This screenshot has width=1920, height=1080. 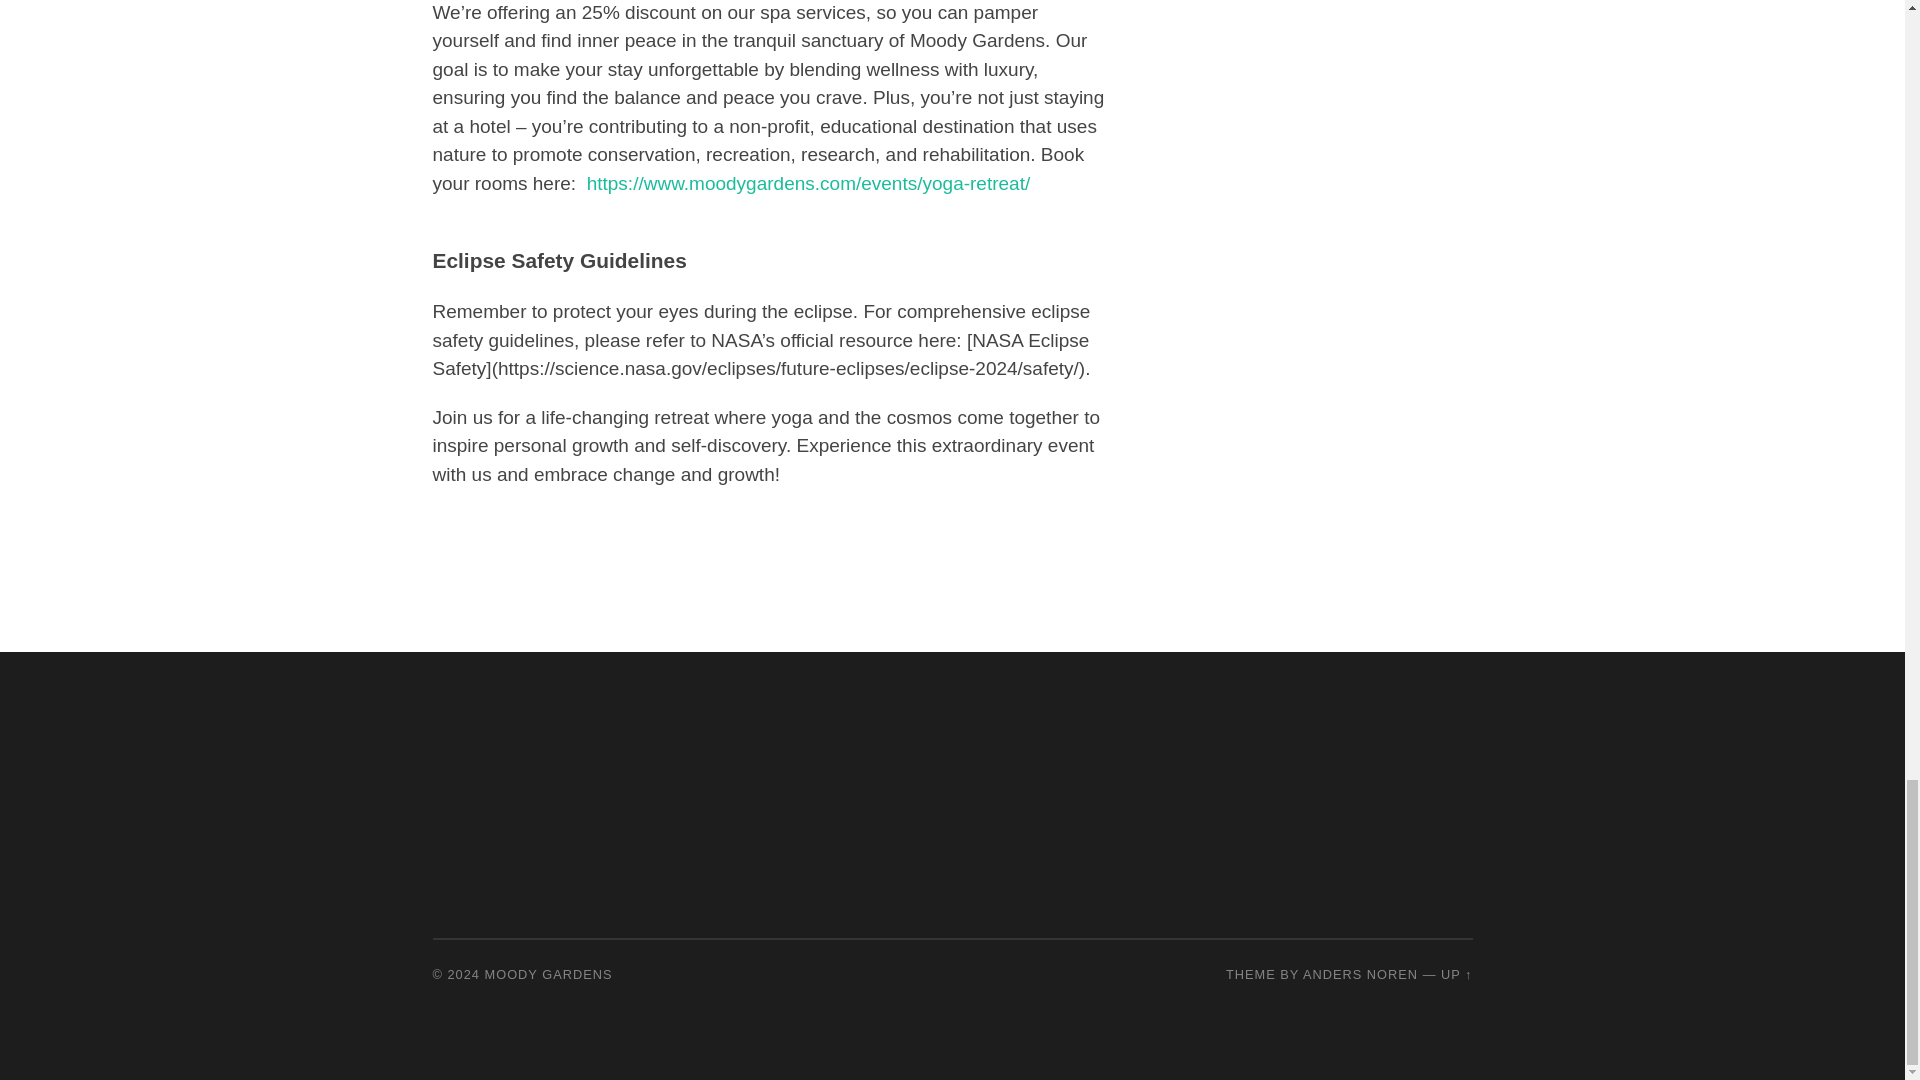 What do you see at coordinates (1360, 974) in the screenshot?
I see `ANDERS NOREN` at bounding box center [1360, 974].